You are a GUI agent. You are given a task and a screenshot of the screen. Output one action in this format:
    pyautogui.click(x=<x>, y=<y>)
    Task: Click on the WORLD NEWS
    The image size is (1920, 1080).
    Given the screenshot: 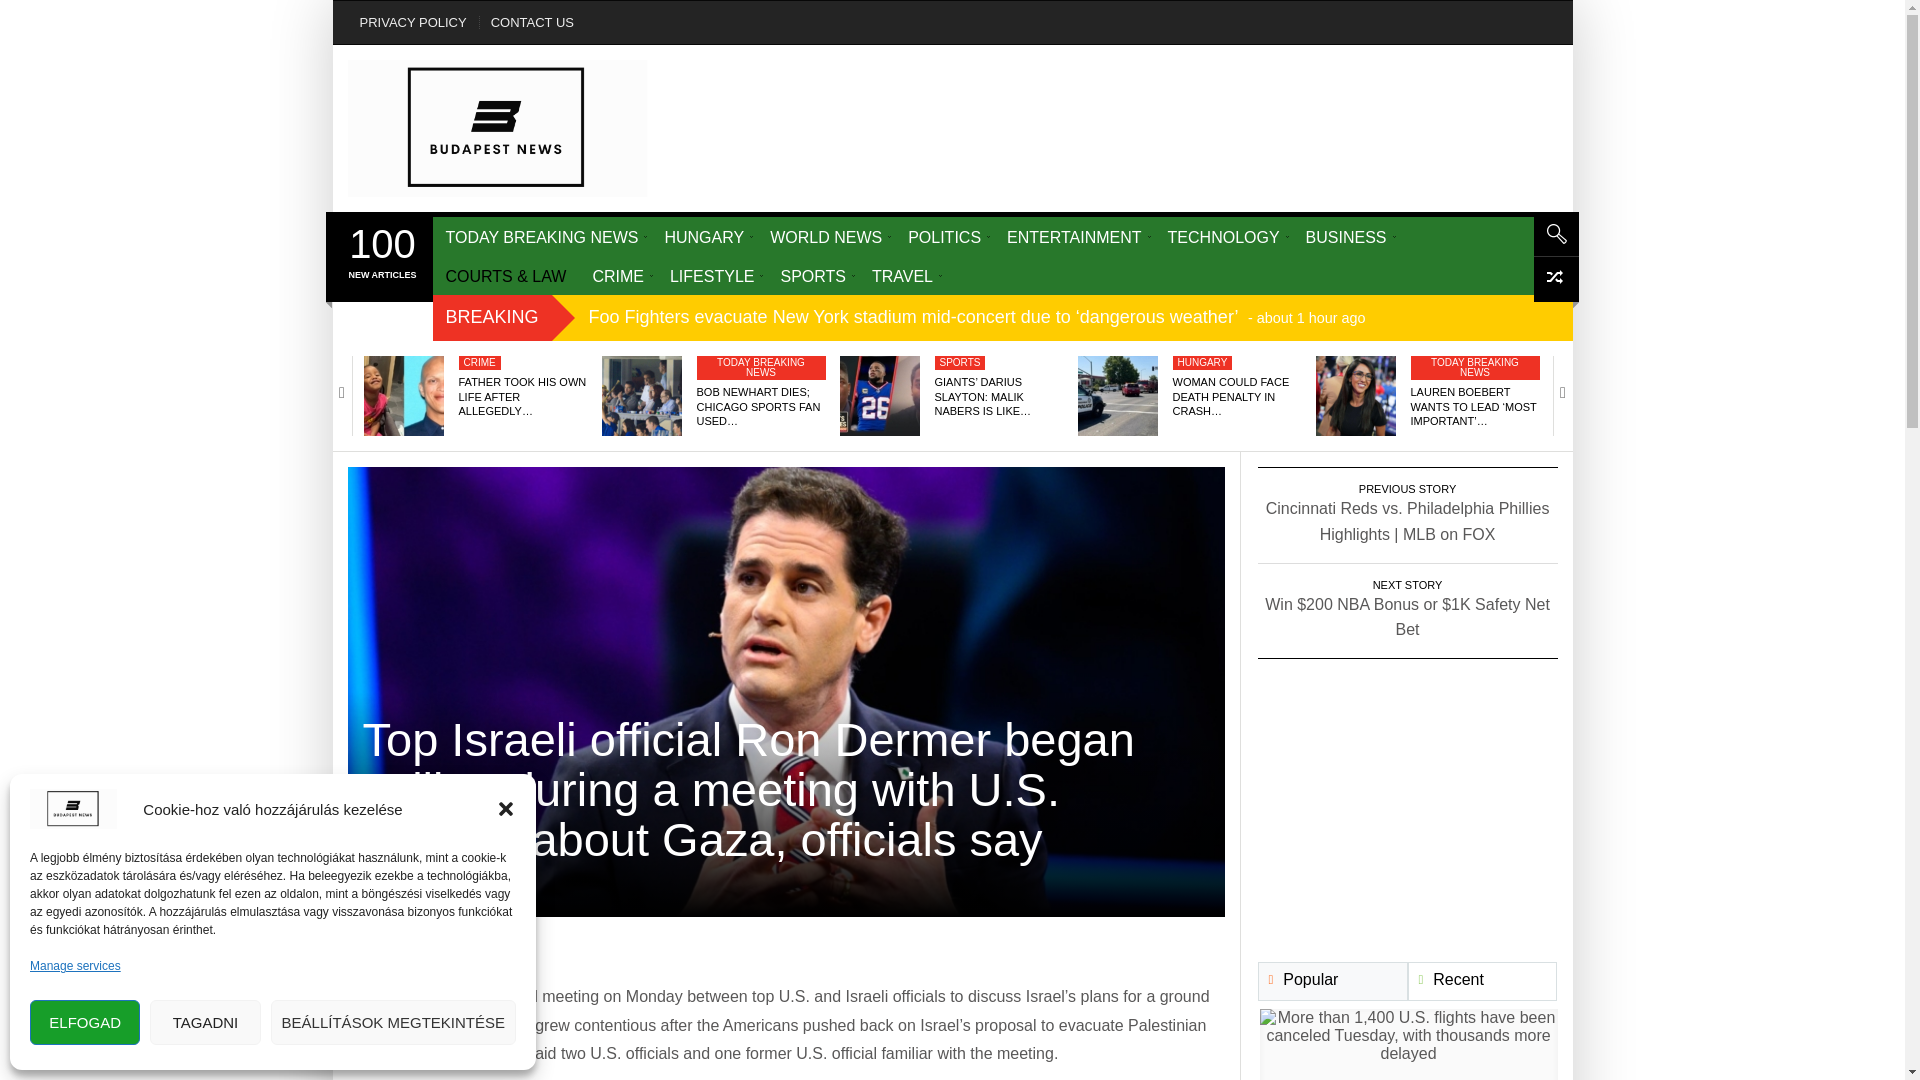 What is the action you would take?
    pyautogui.click(x=825, y=236)
    